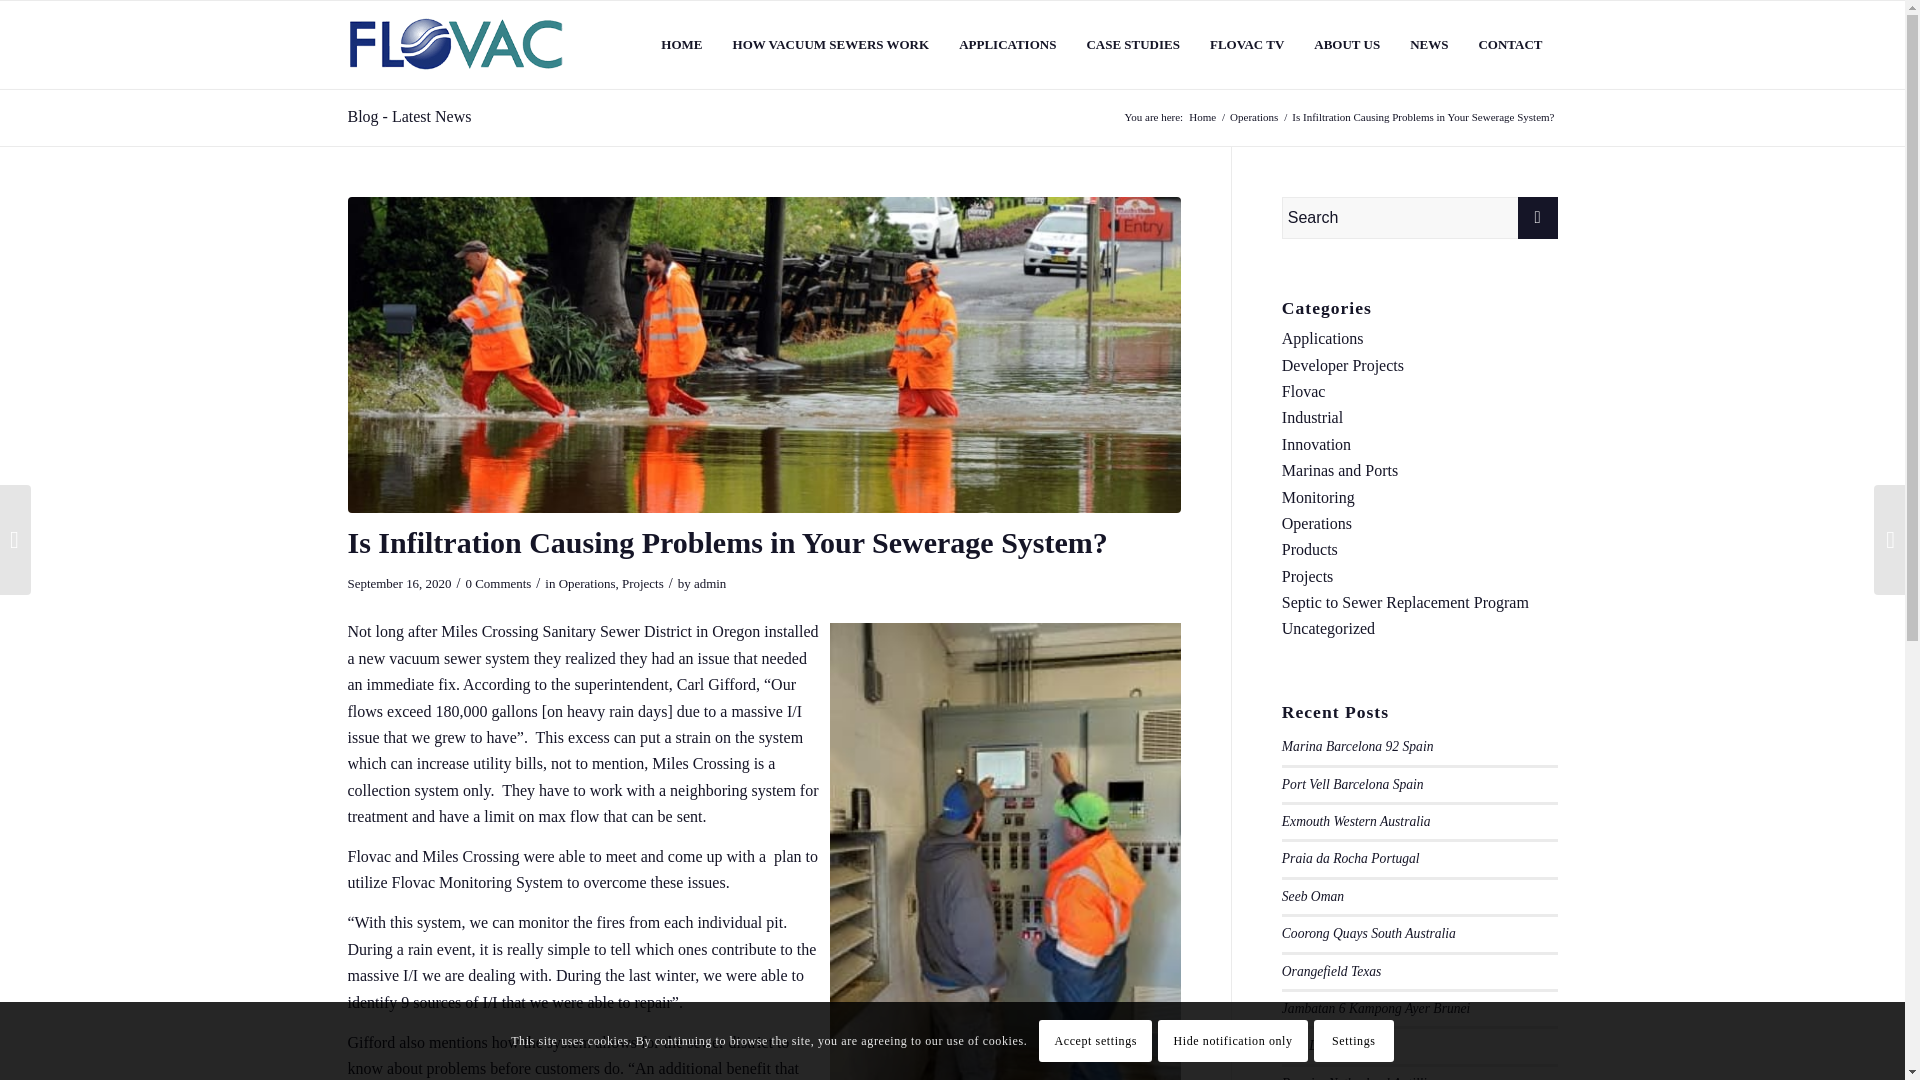 Image resolution: width=1920 pixels, height=1080 pixels. I want to click on Operations, so click(1253, 118).